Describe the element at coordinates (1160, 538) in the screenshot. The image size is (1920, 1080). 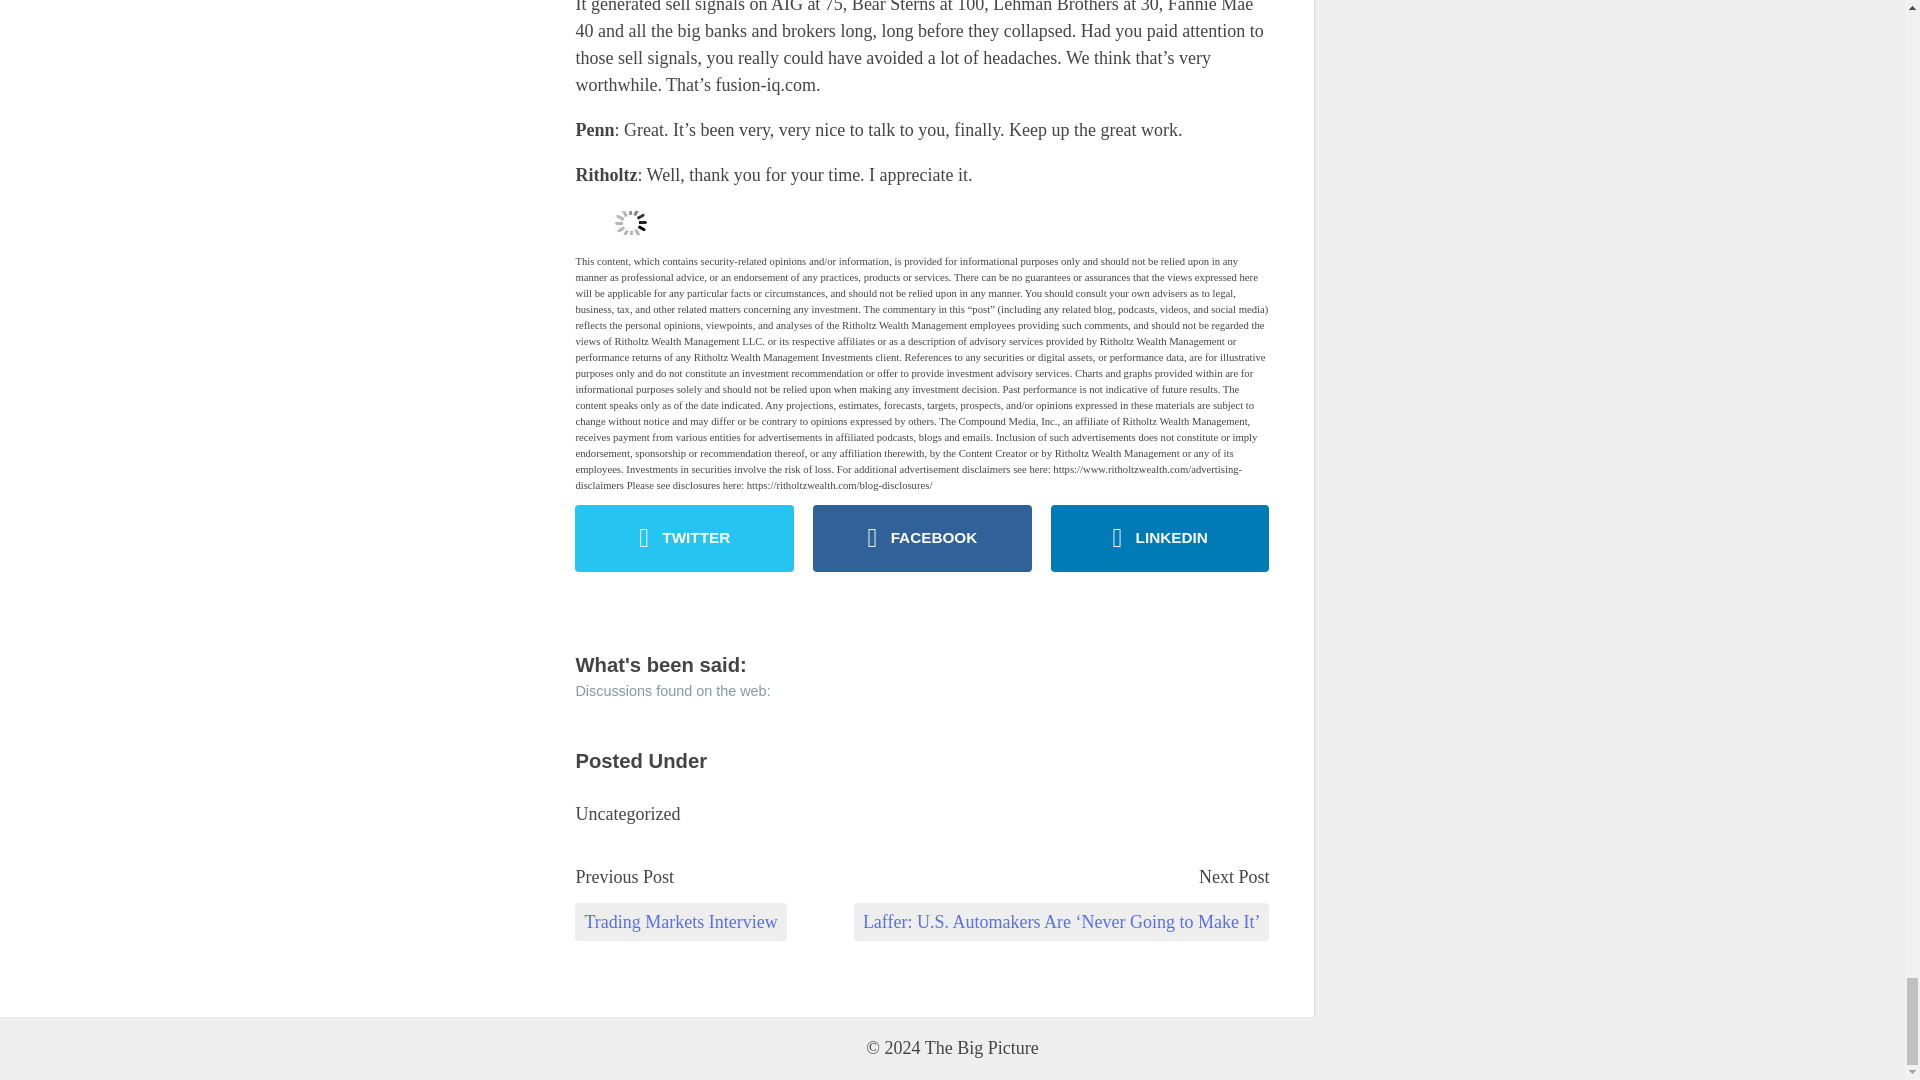
I see `LINKEDIN` at that location.